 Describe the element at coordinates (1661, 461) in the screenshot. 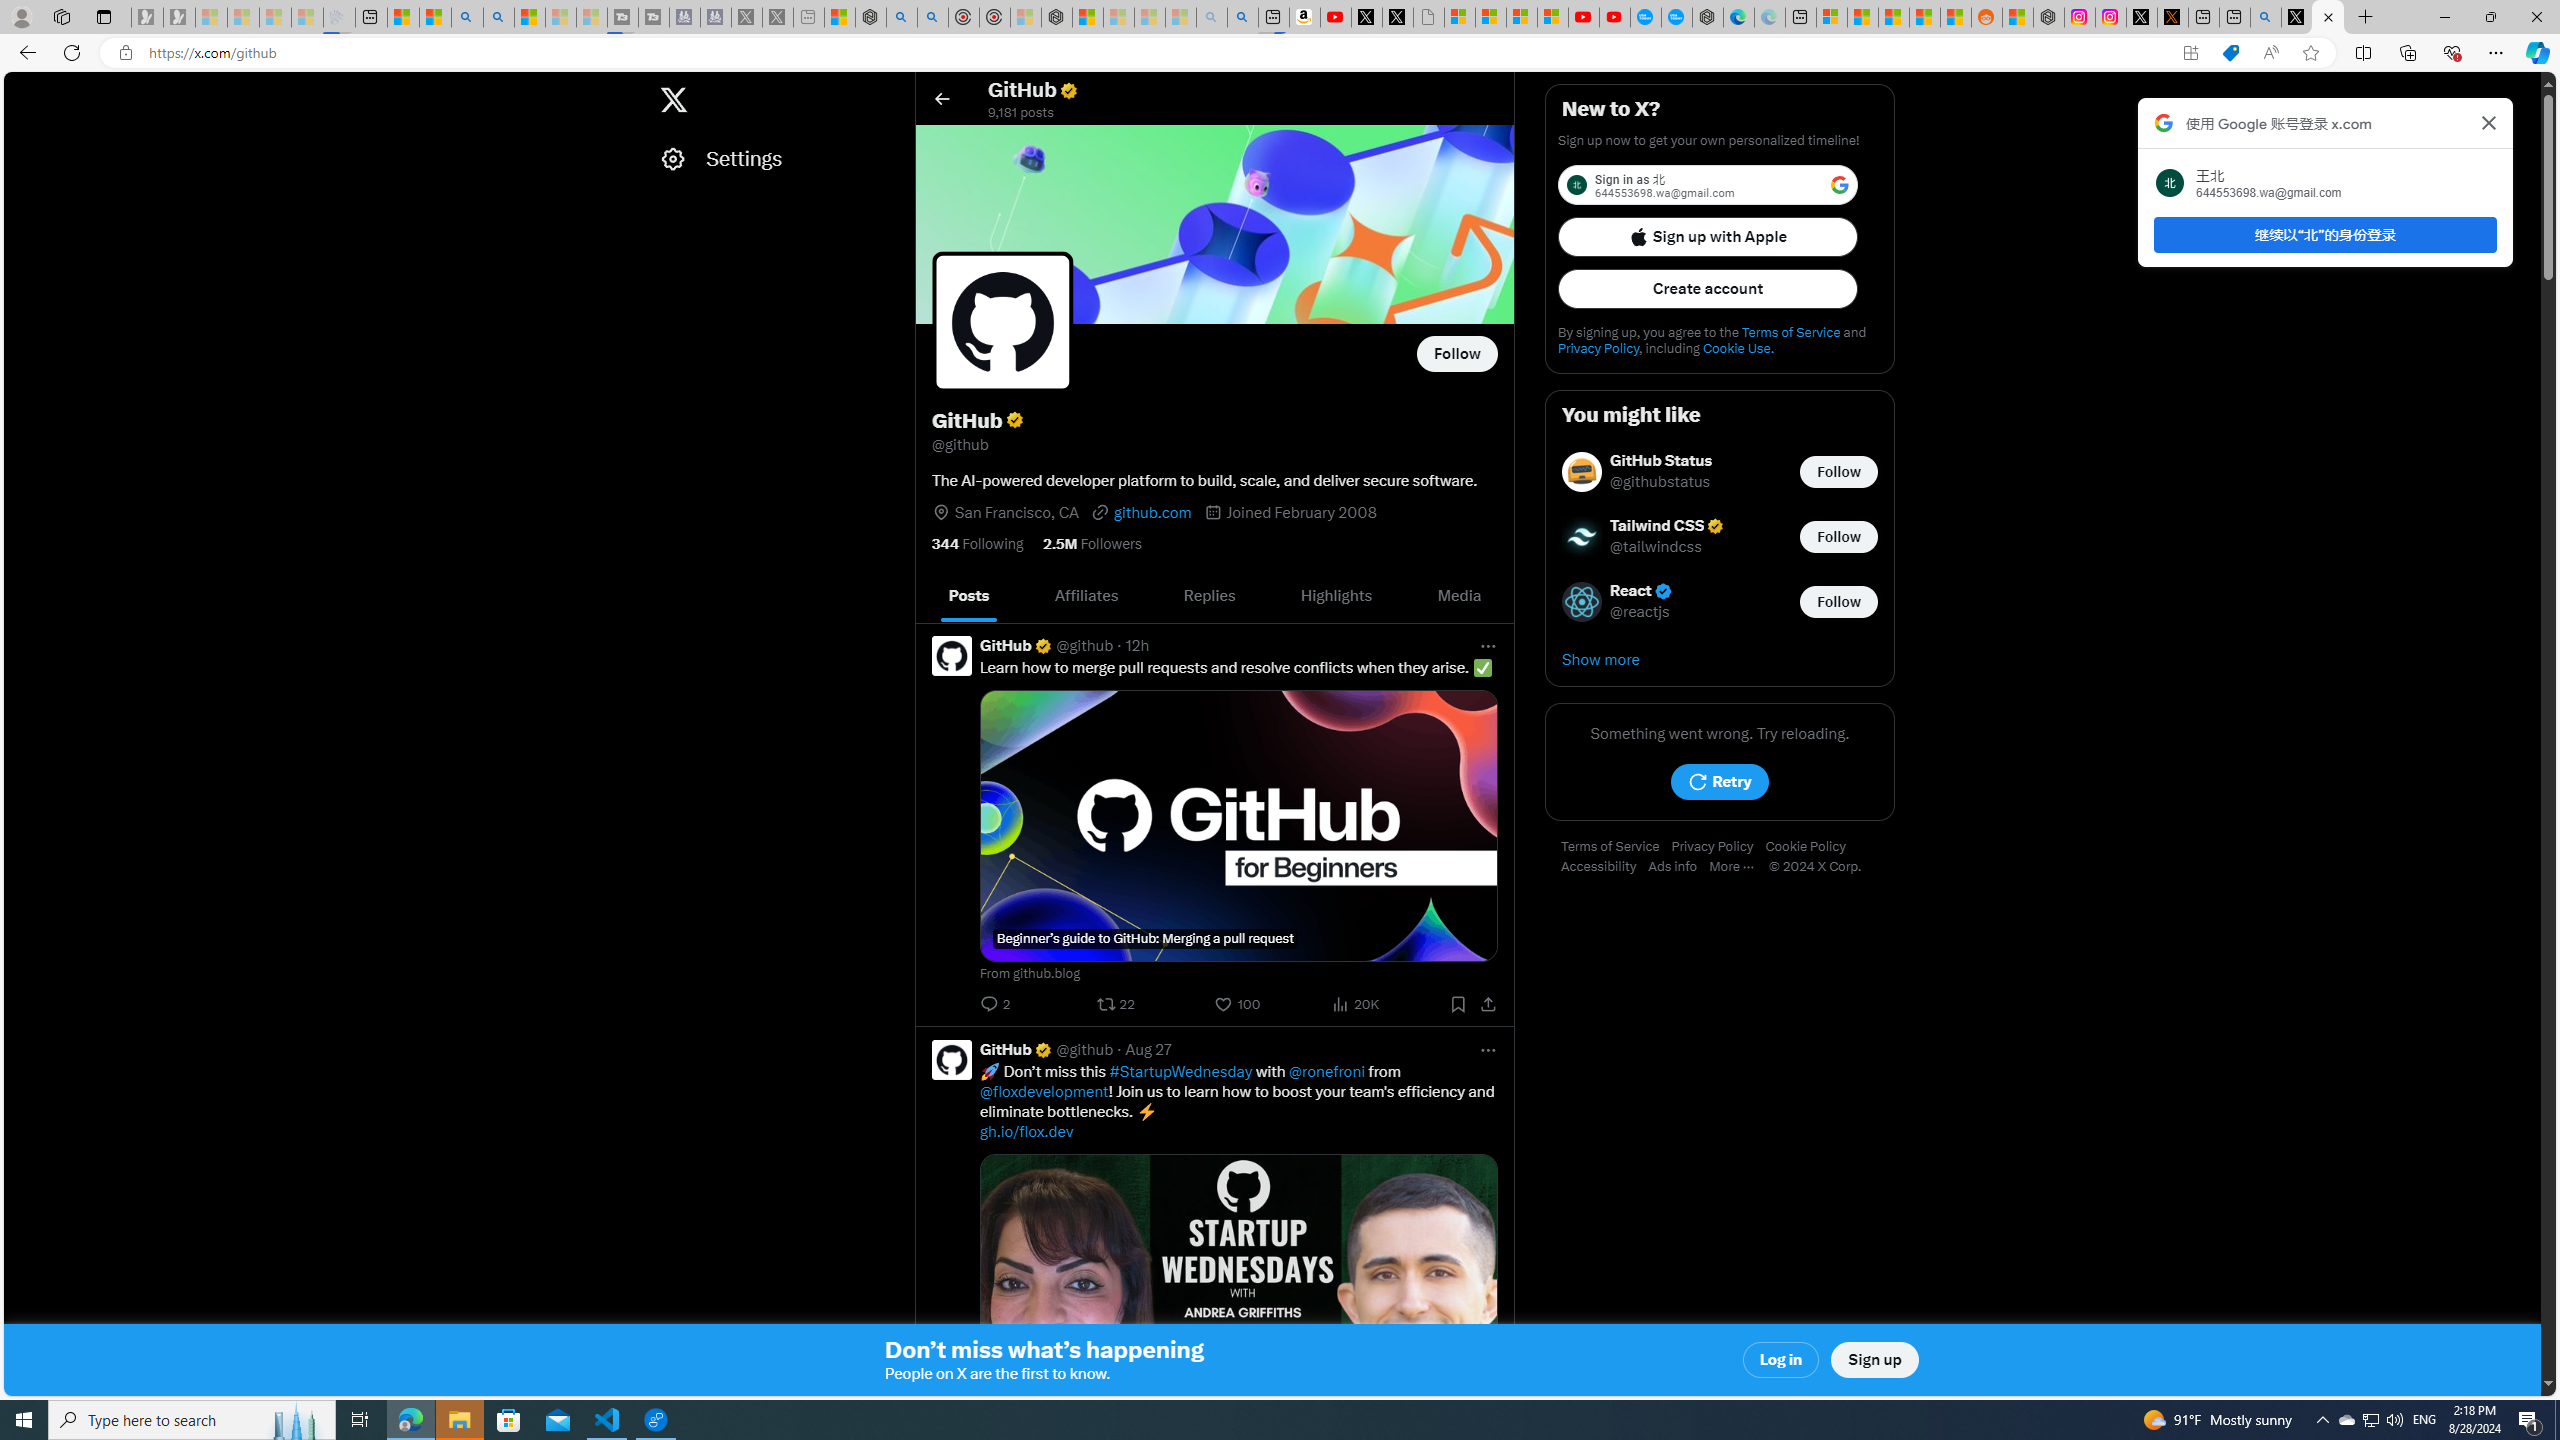

I see `GitHub Status` at that location.